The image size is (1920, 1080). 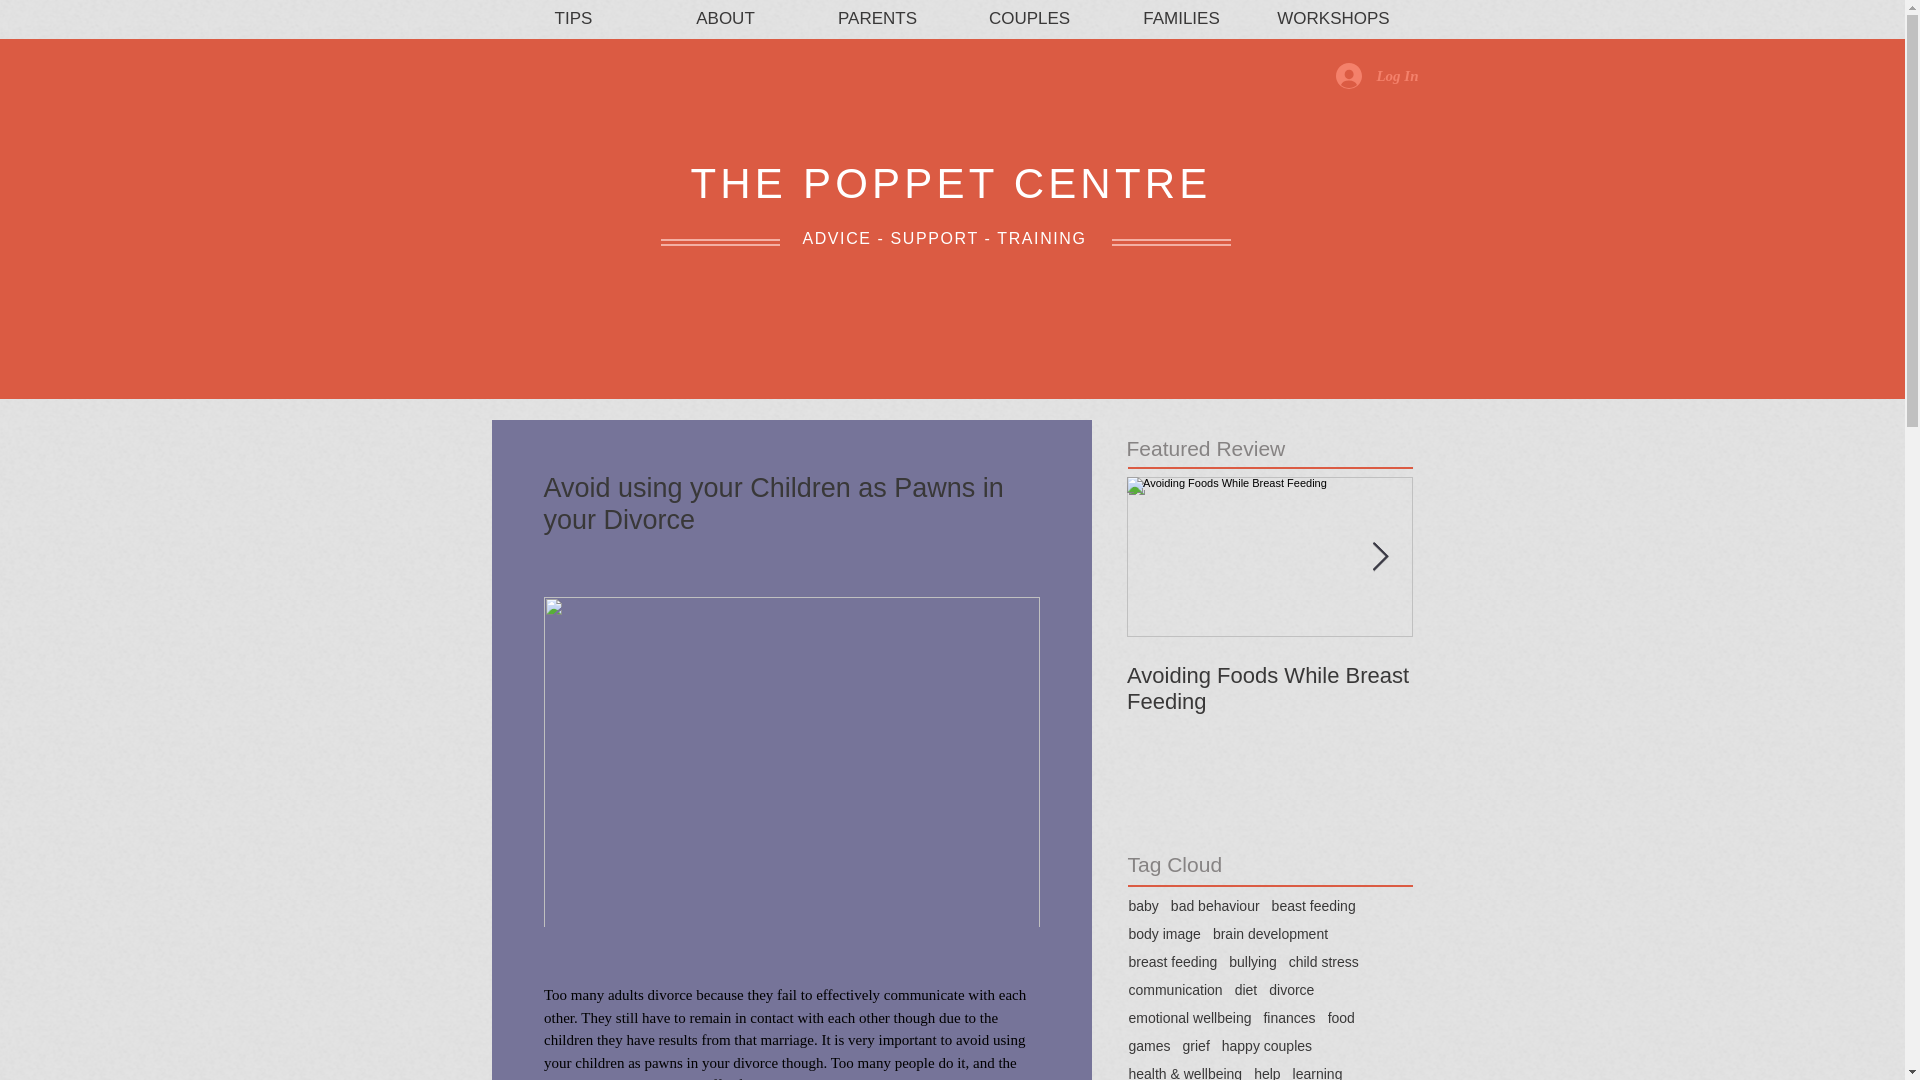 I want to click on PARENTS, so click(x=878, y=19).